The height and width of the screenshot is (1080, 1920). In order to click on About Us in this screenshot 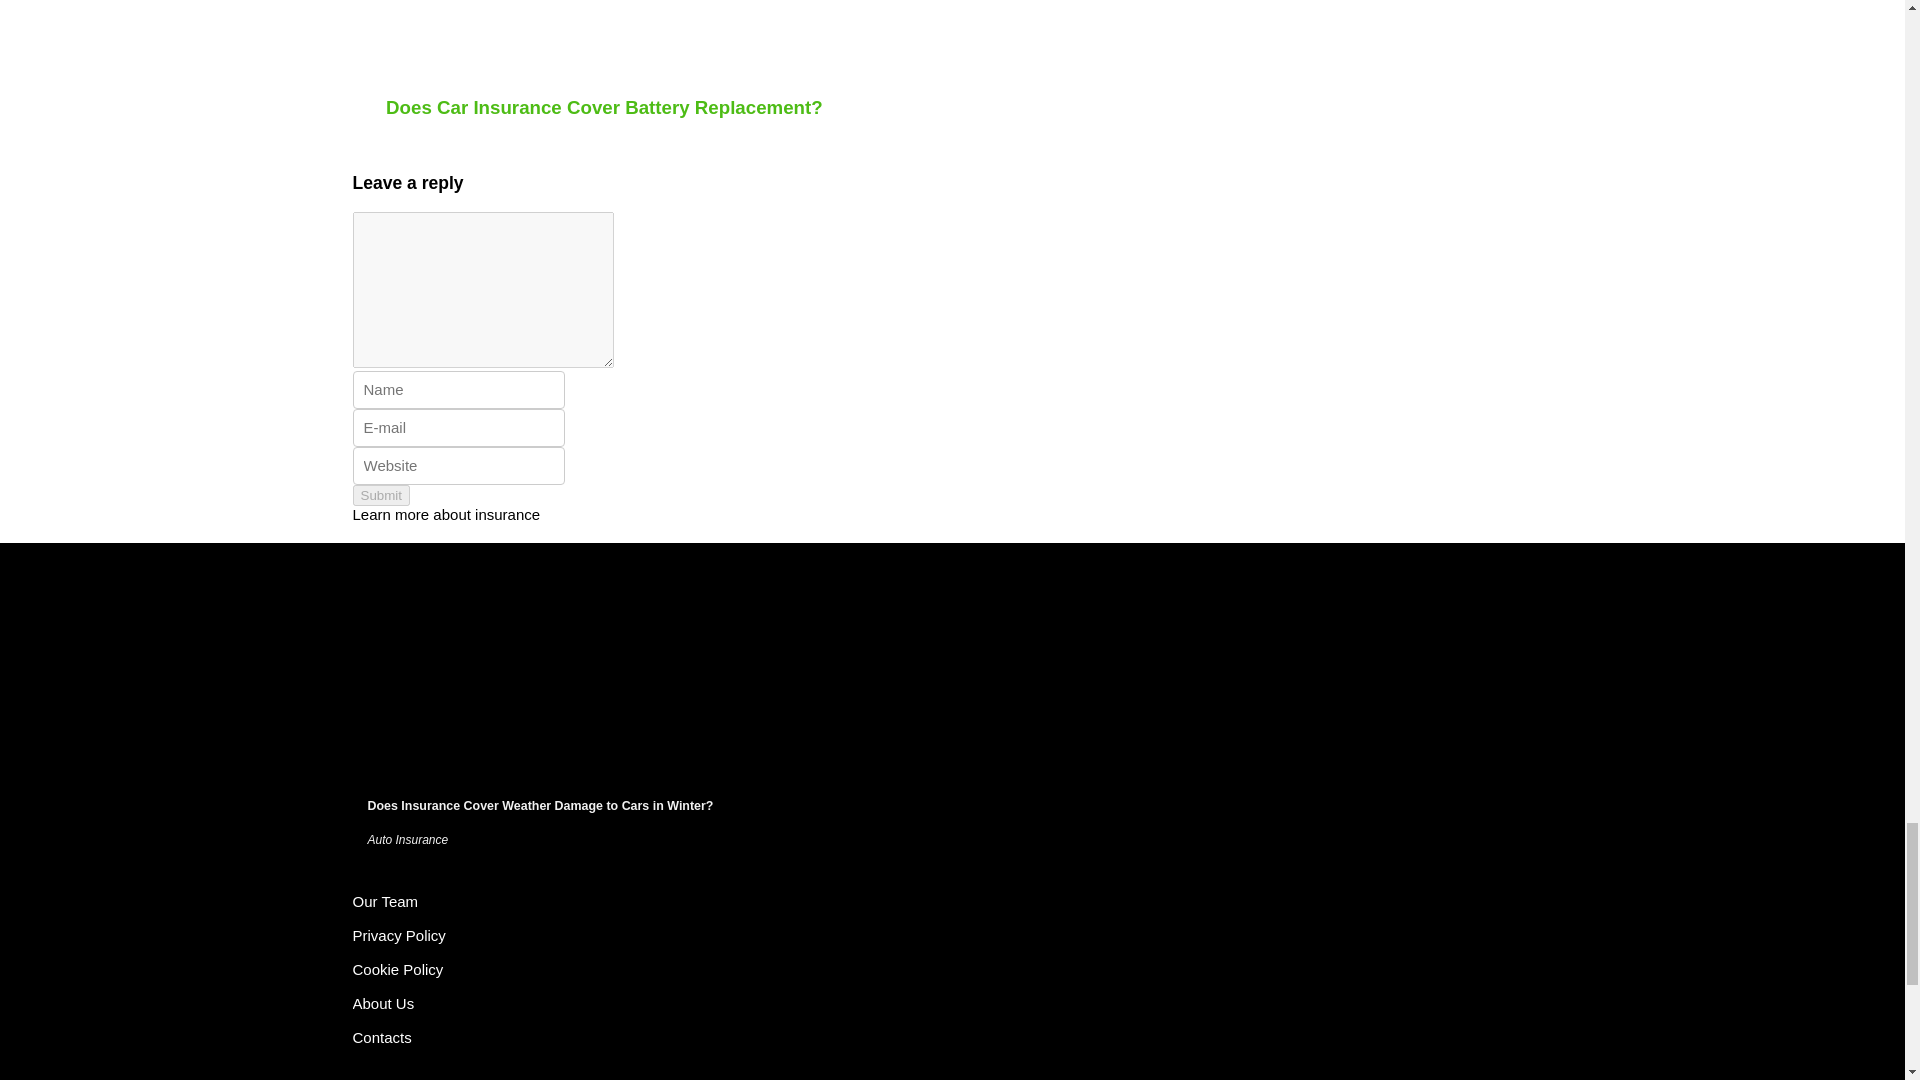, I will do `click(382, 1002)`.